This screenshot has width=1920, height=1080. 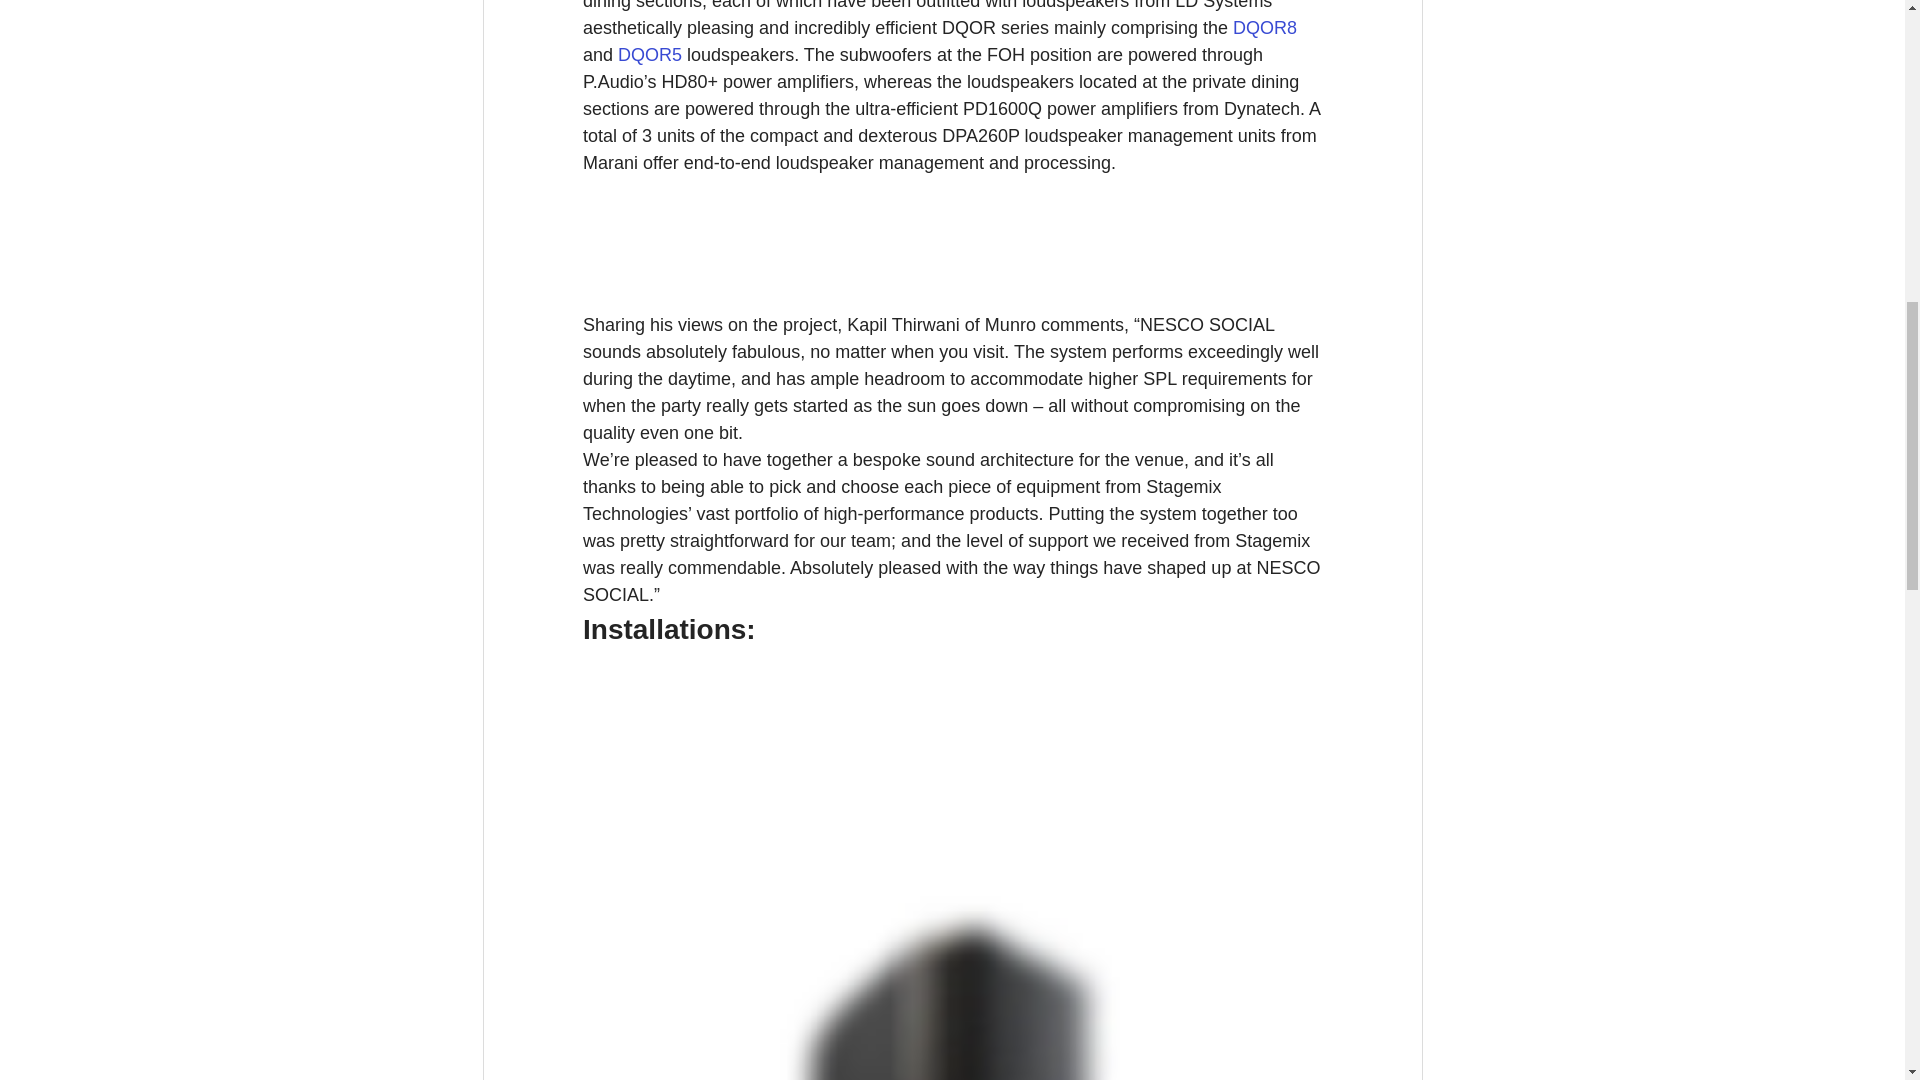 What do you see at coordinates (1264, 28) in the screenshot?
I see `DQOR8` at bounding box center [1264, 28].